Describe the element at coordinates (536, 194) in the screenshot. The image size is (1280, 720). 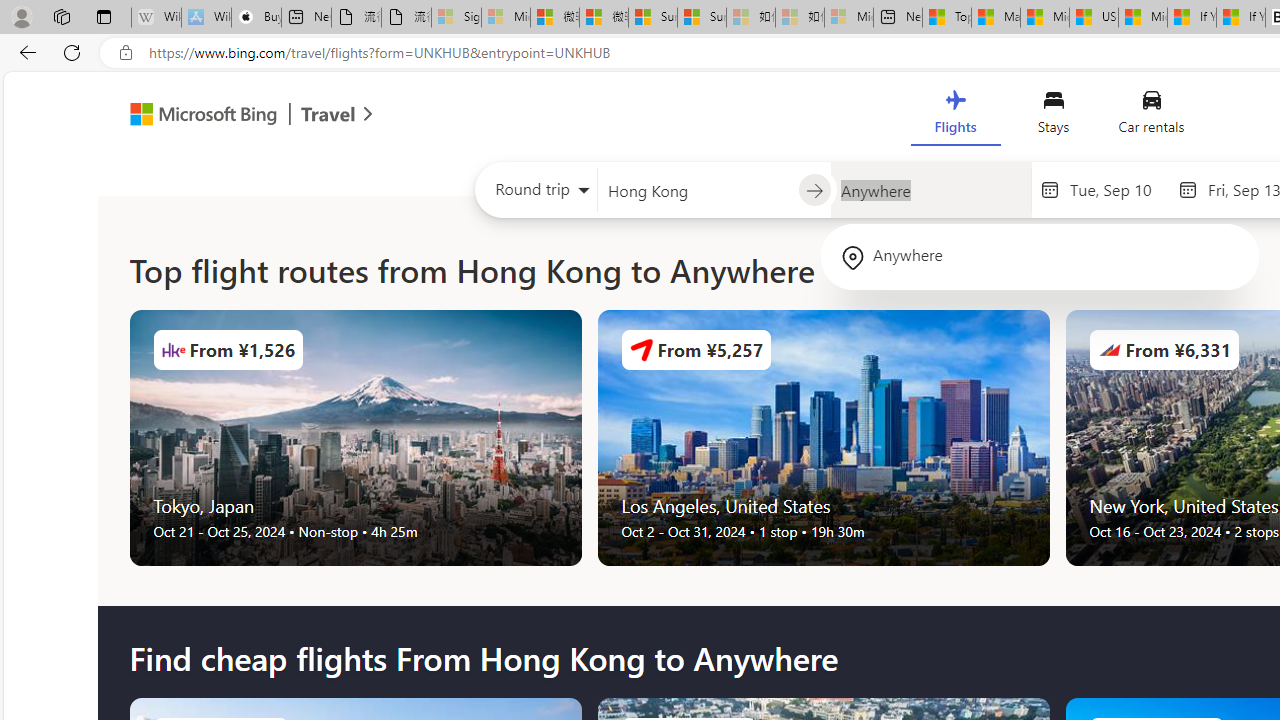
I see `Select trip type` at that location.